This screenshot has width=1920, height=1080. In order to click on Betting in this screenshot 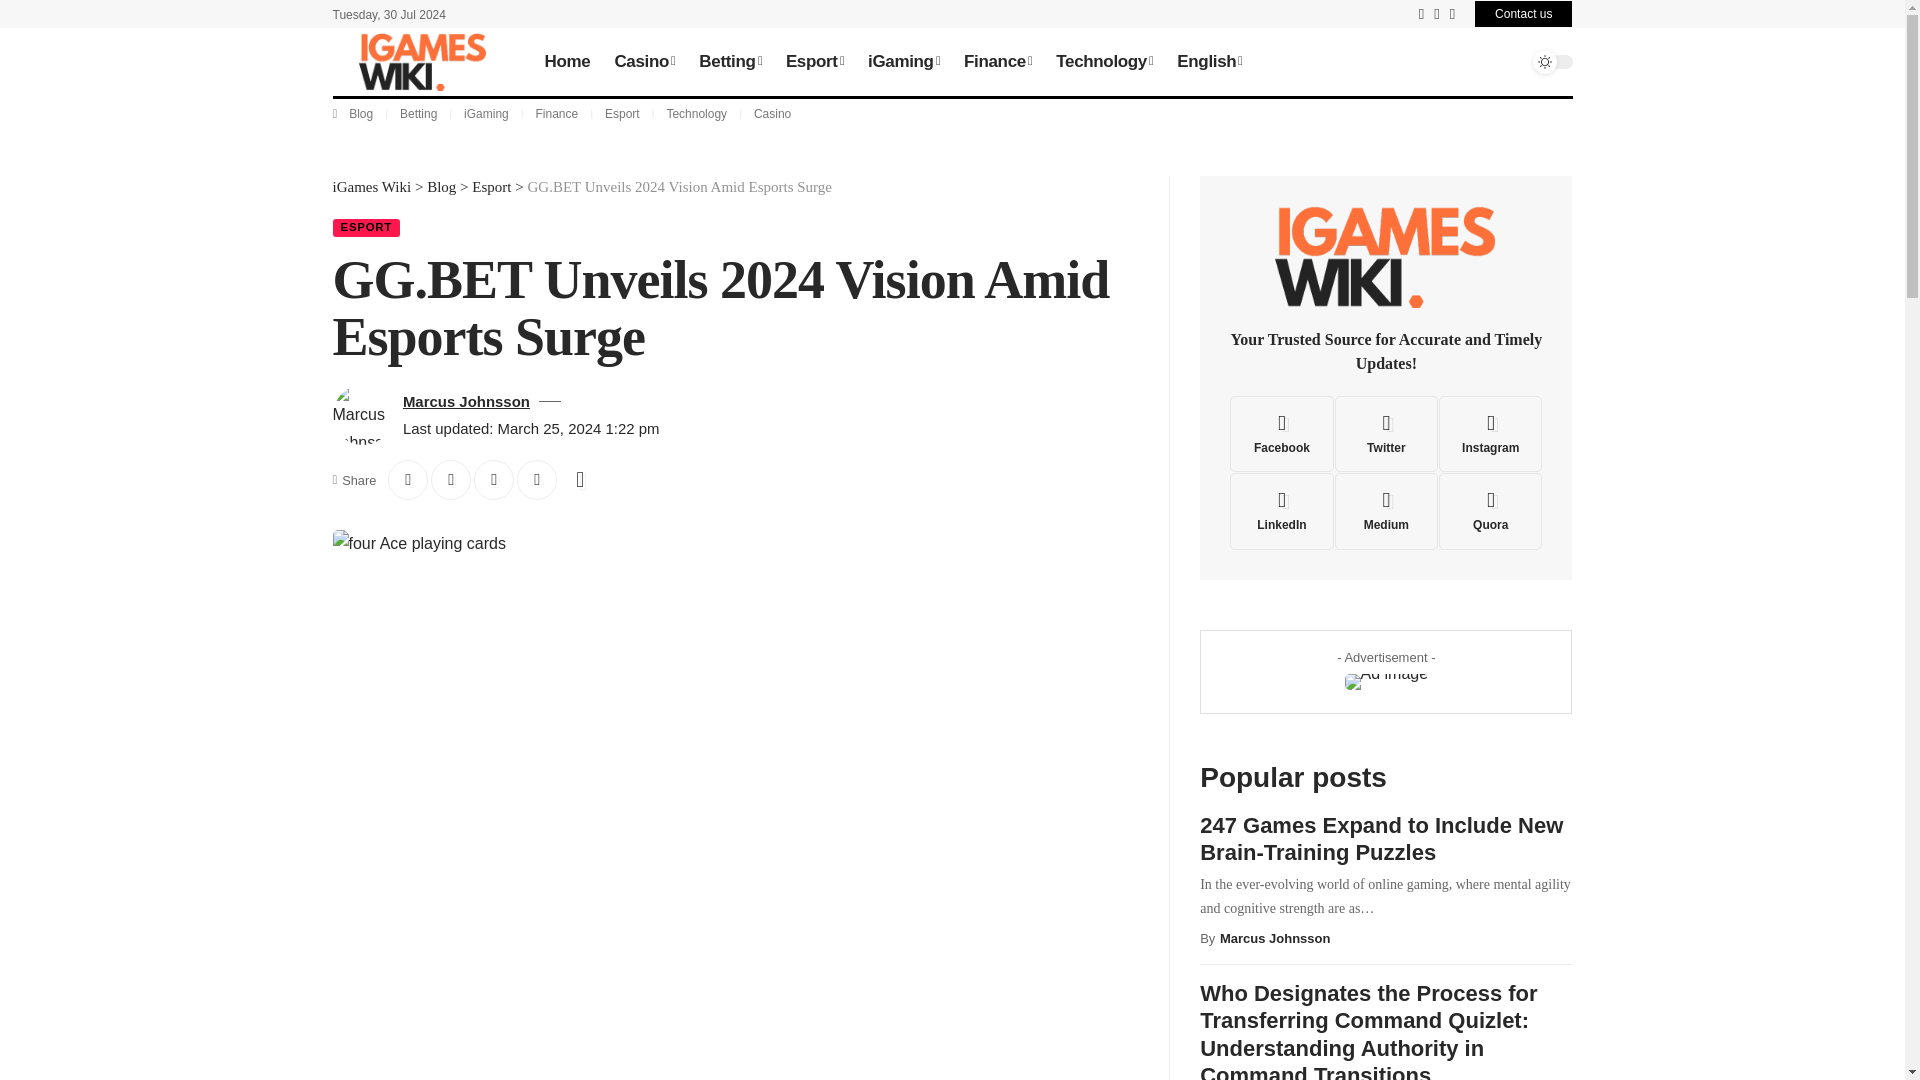, I will do `click(730, 62)`.